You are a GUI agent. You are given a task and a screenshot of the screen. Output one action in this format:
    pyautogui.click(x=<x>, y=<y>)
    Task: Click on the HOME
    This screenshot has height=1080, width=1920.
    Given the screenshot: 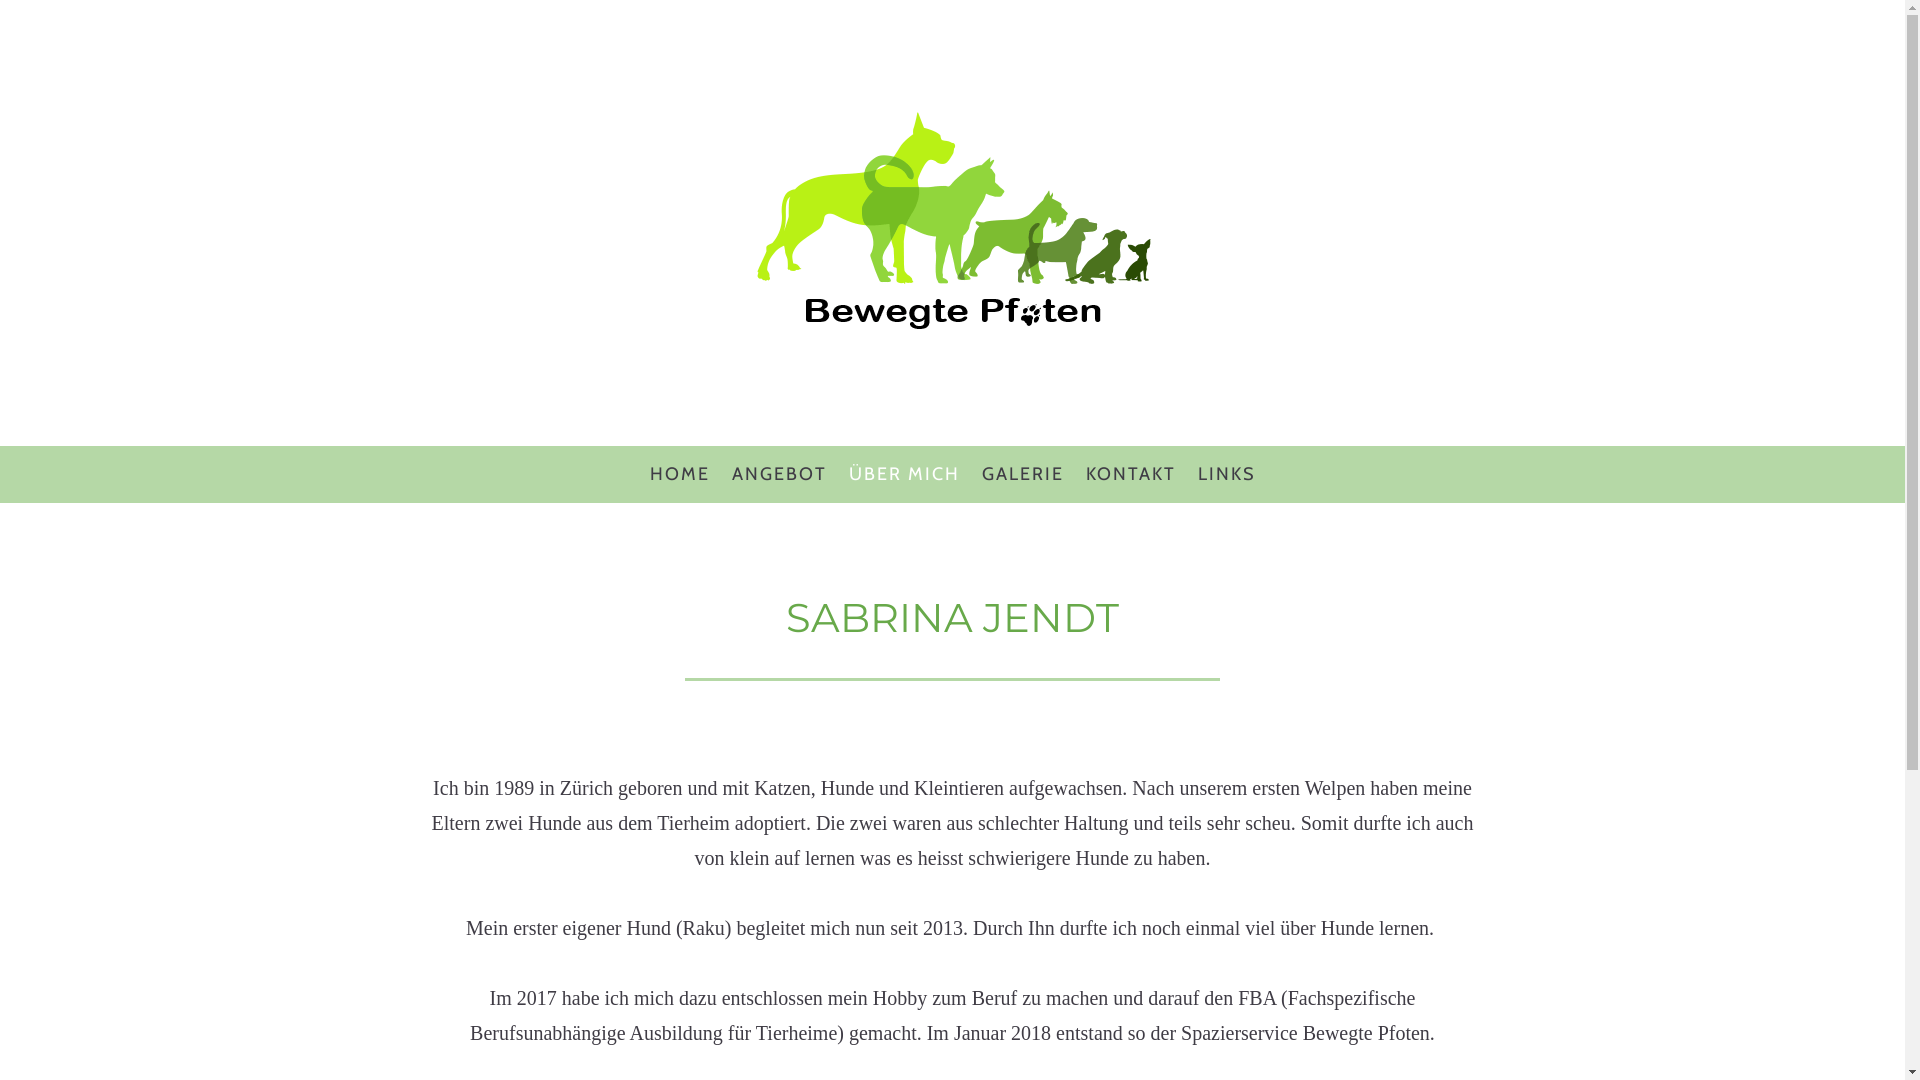 What is the action you would take?
    pyautogui.click(x=679, y=474)
    